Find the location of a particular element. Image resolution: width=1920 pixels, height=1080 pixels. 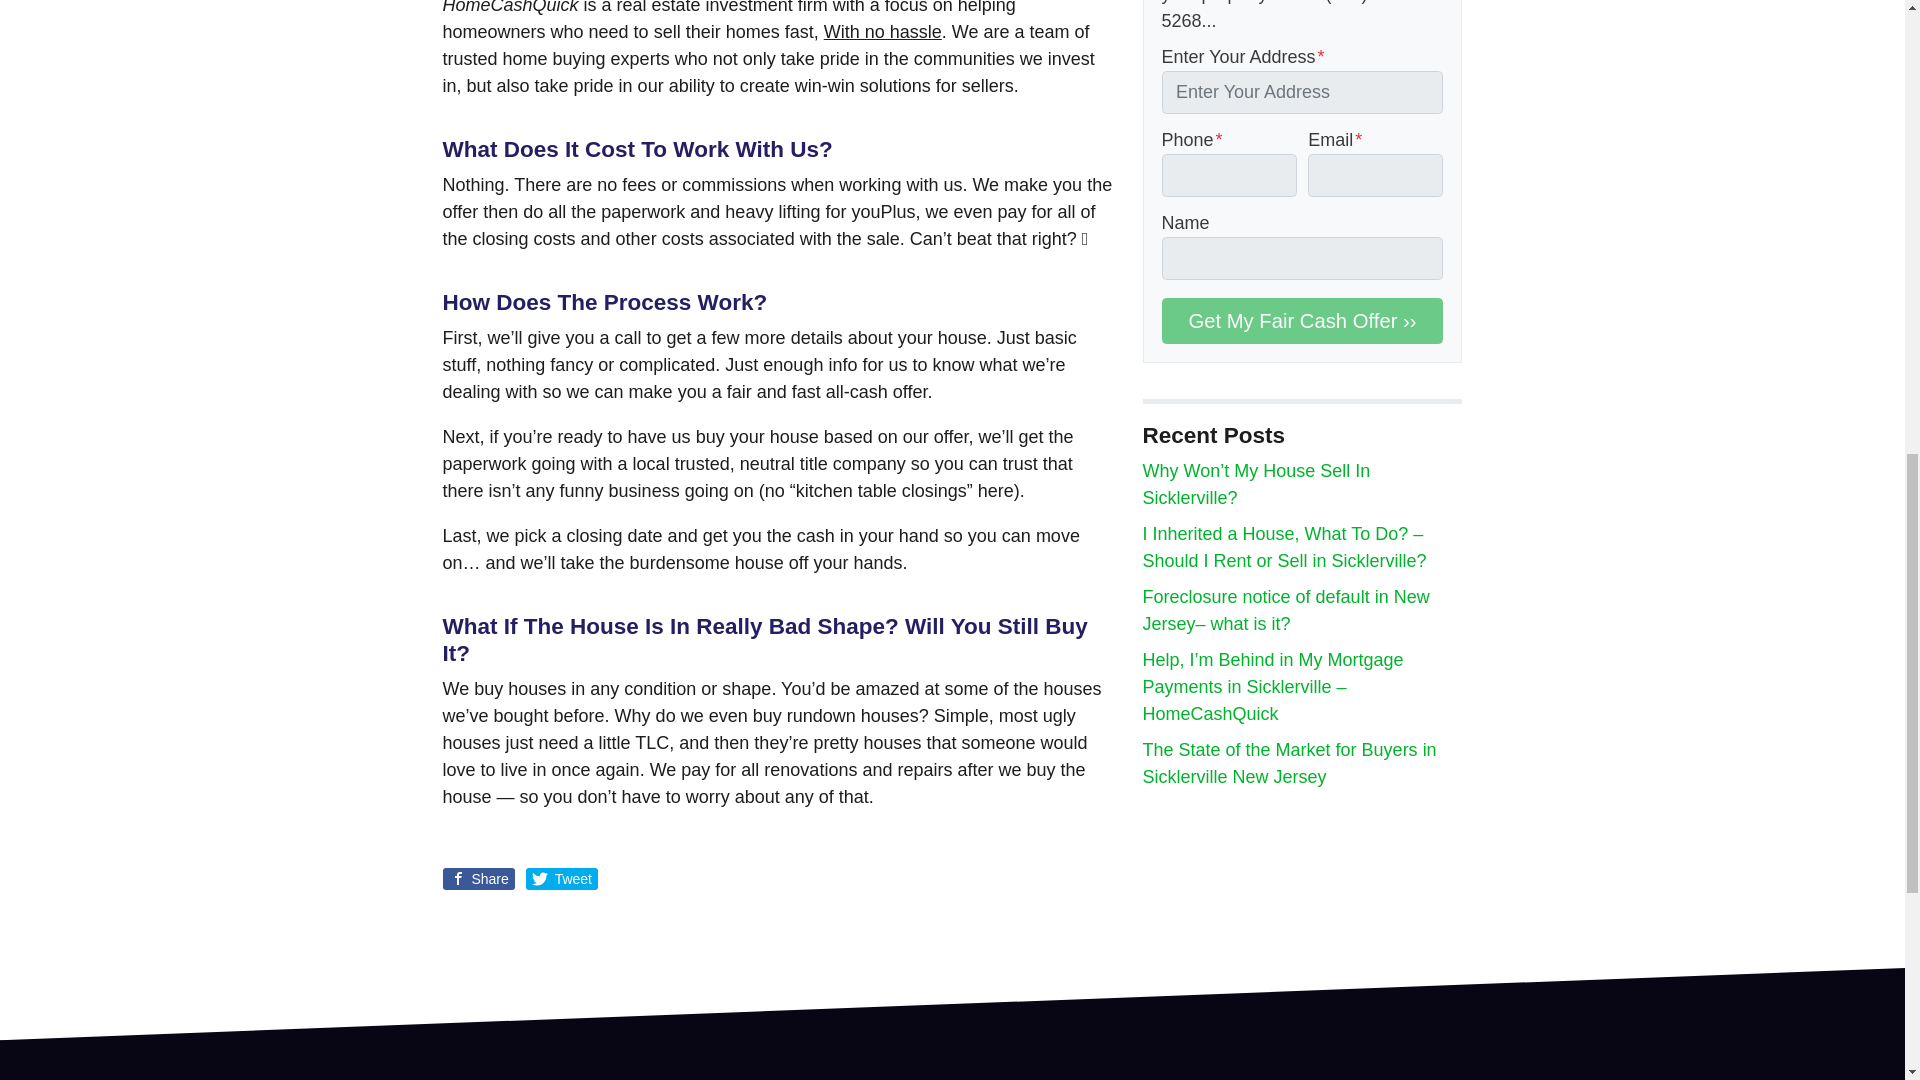

Share on Facebook is located at coordinates (478, 878).